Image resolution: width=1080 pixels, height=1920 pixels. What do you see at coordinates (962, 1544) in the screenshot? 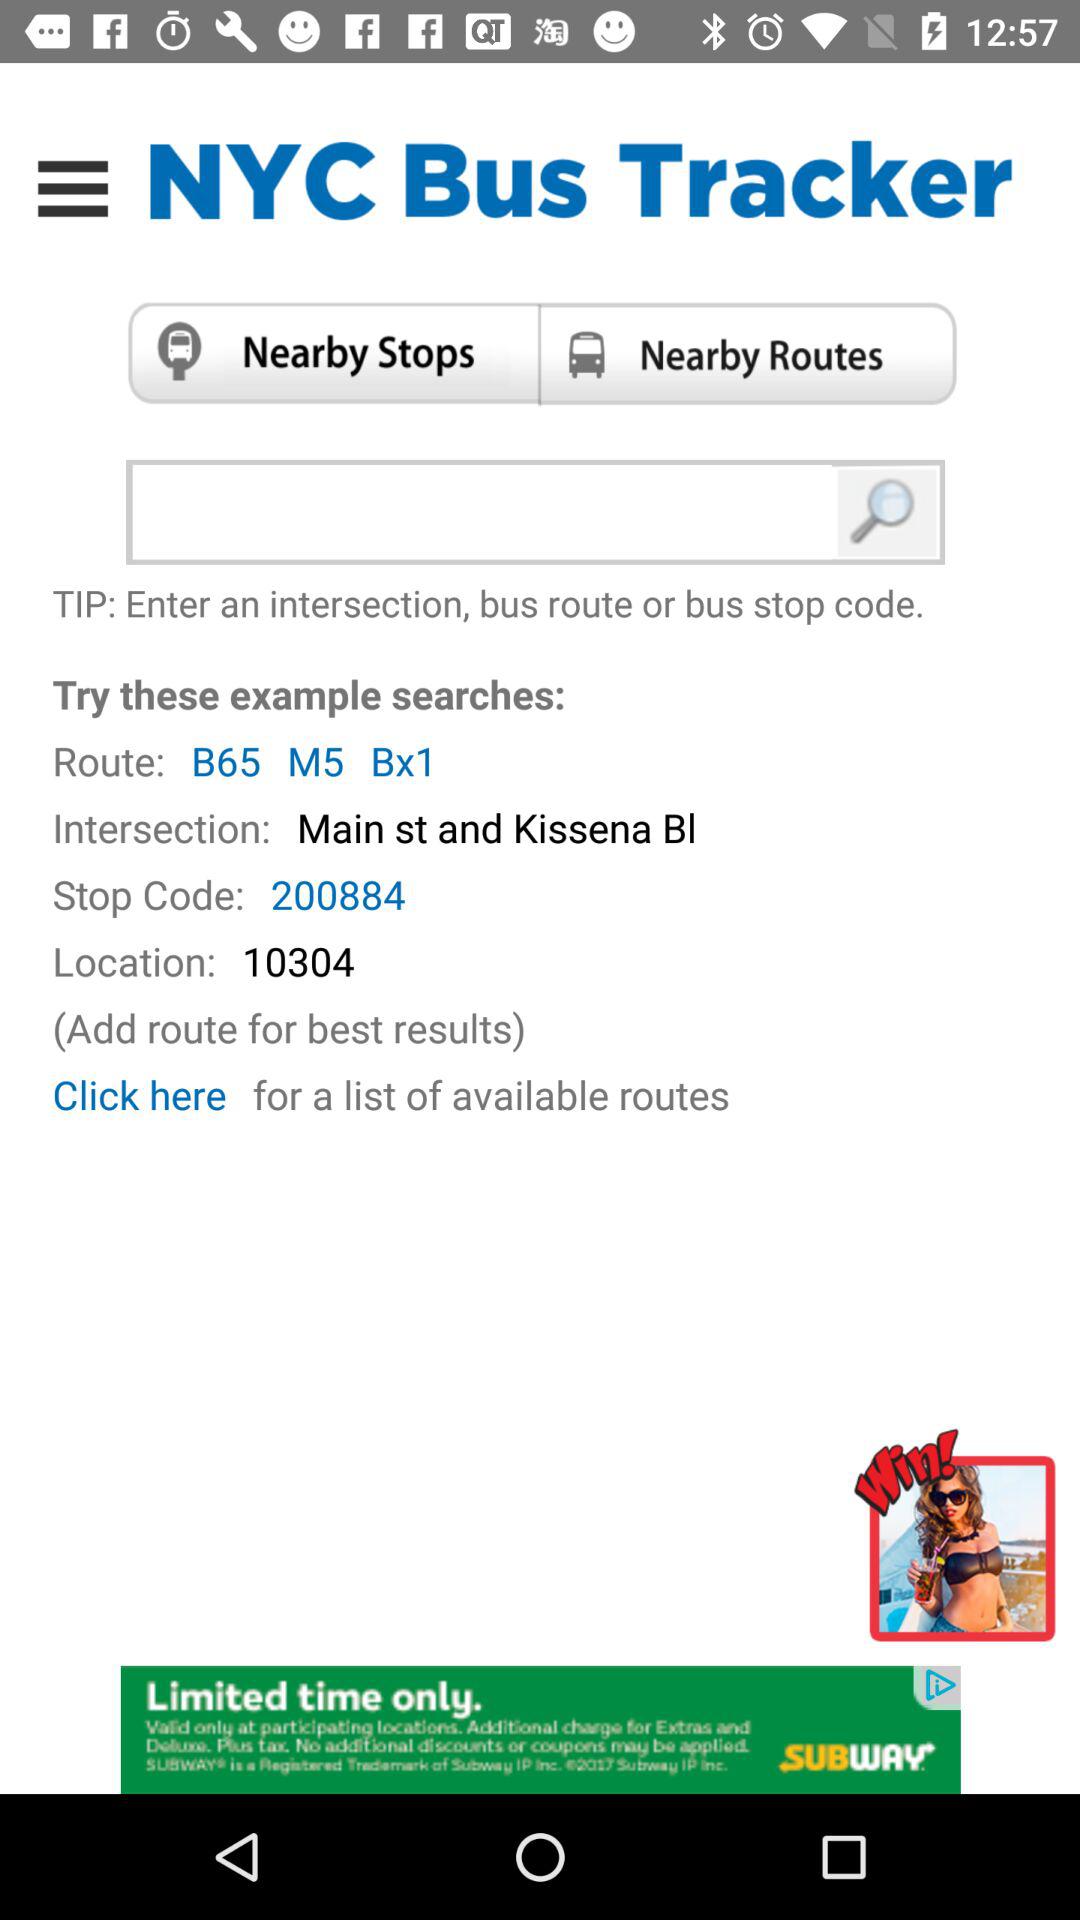
I see `go to another site` at bounding box center [962, 1544].